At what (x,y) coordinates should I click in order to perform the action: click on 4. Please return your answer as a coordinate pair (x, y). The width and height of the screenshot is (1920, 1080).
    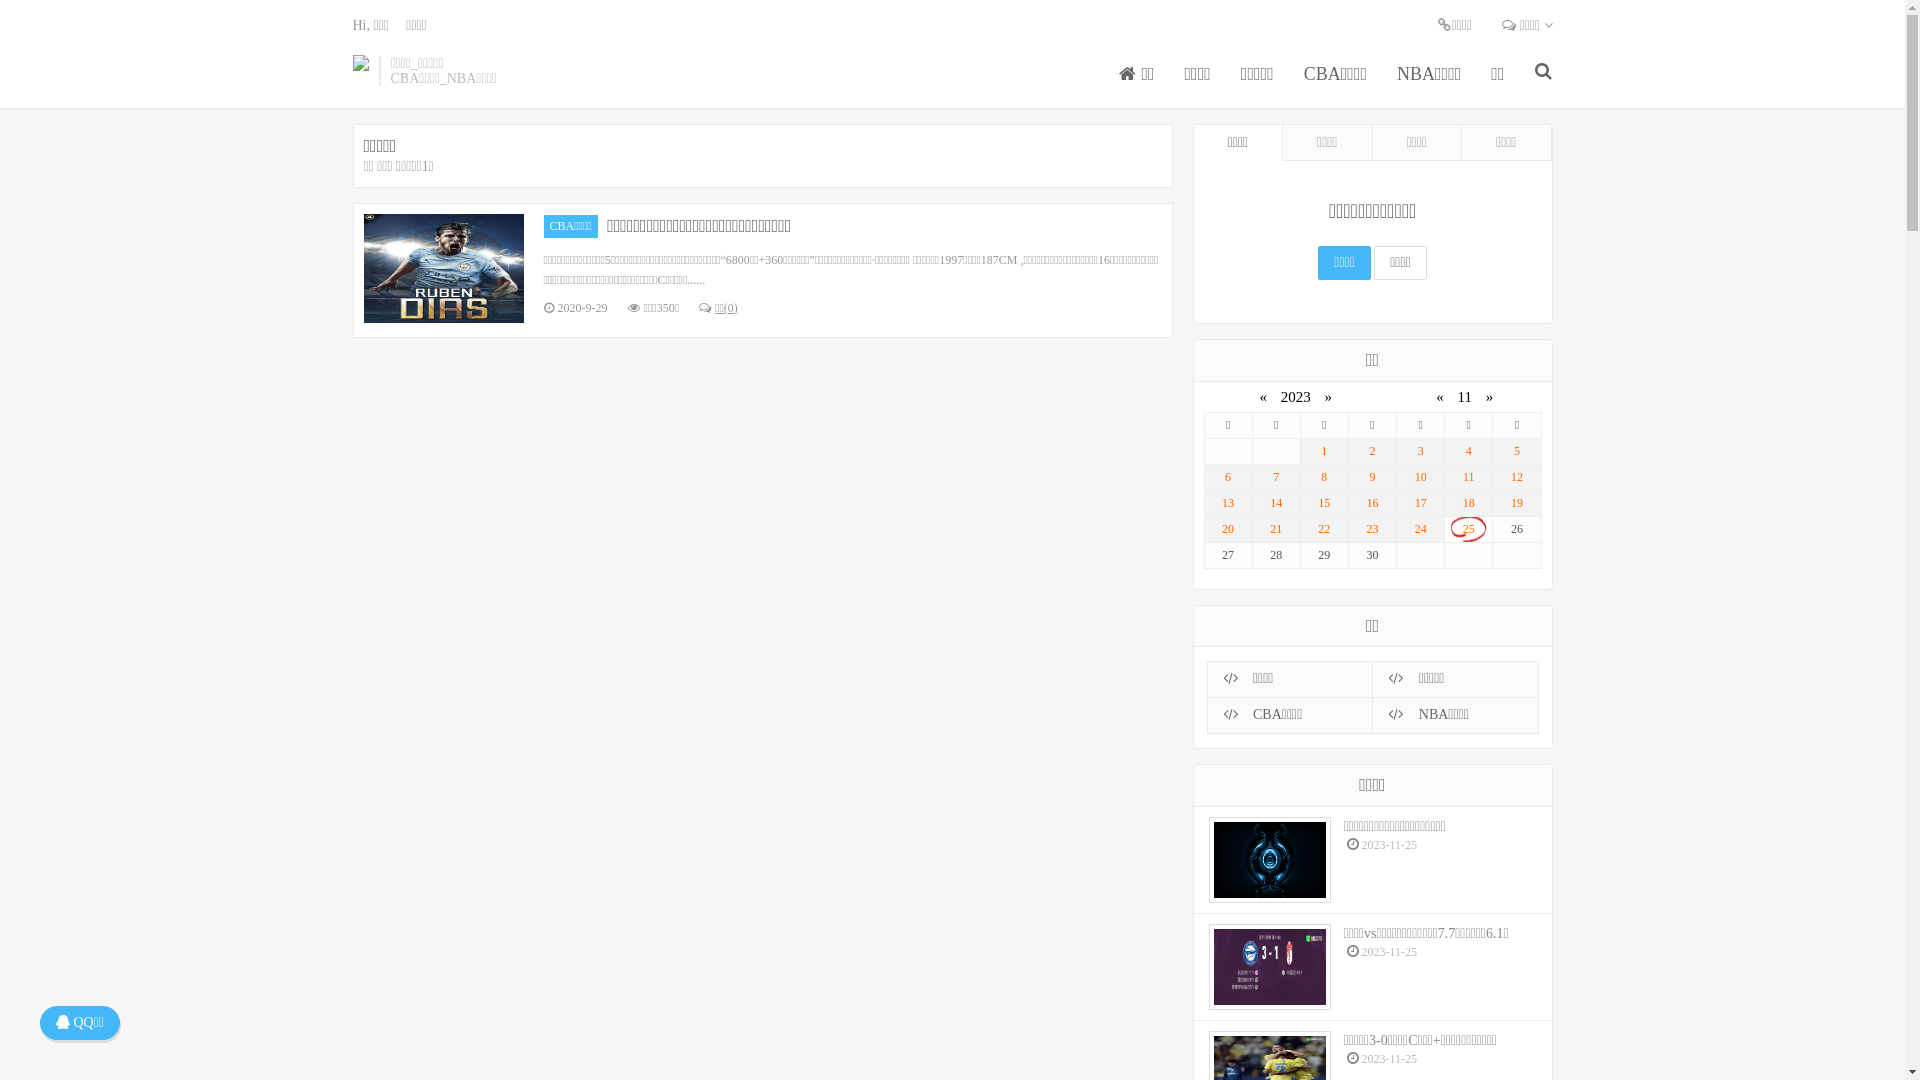
    Looking at the image, I should click on (1468, 452).